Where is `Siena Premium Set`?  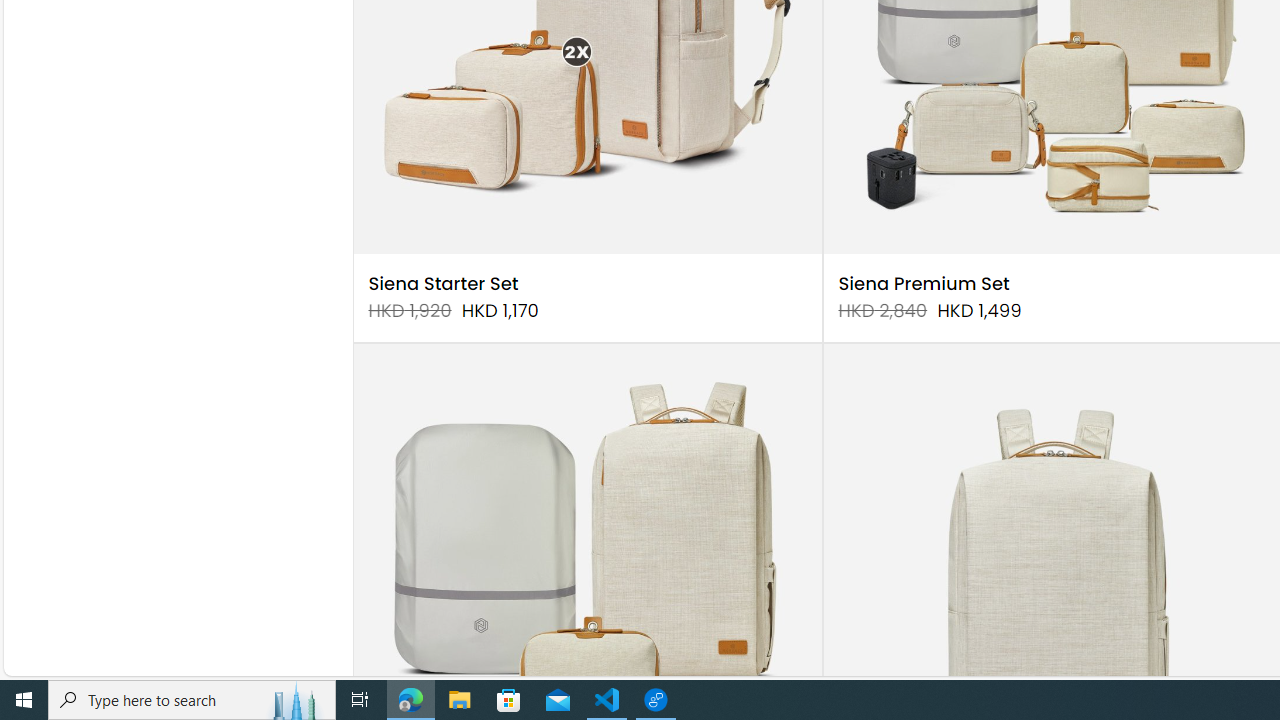 Siena Premium Set is located at coordinates (924, 284).